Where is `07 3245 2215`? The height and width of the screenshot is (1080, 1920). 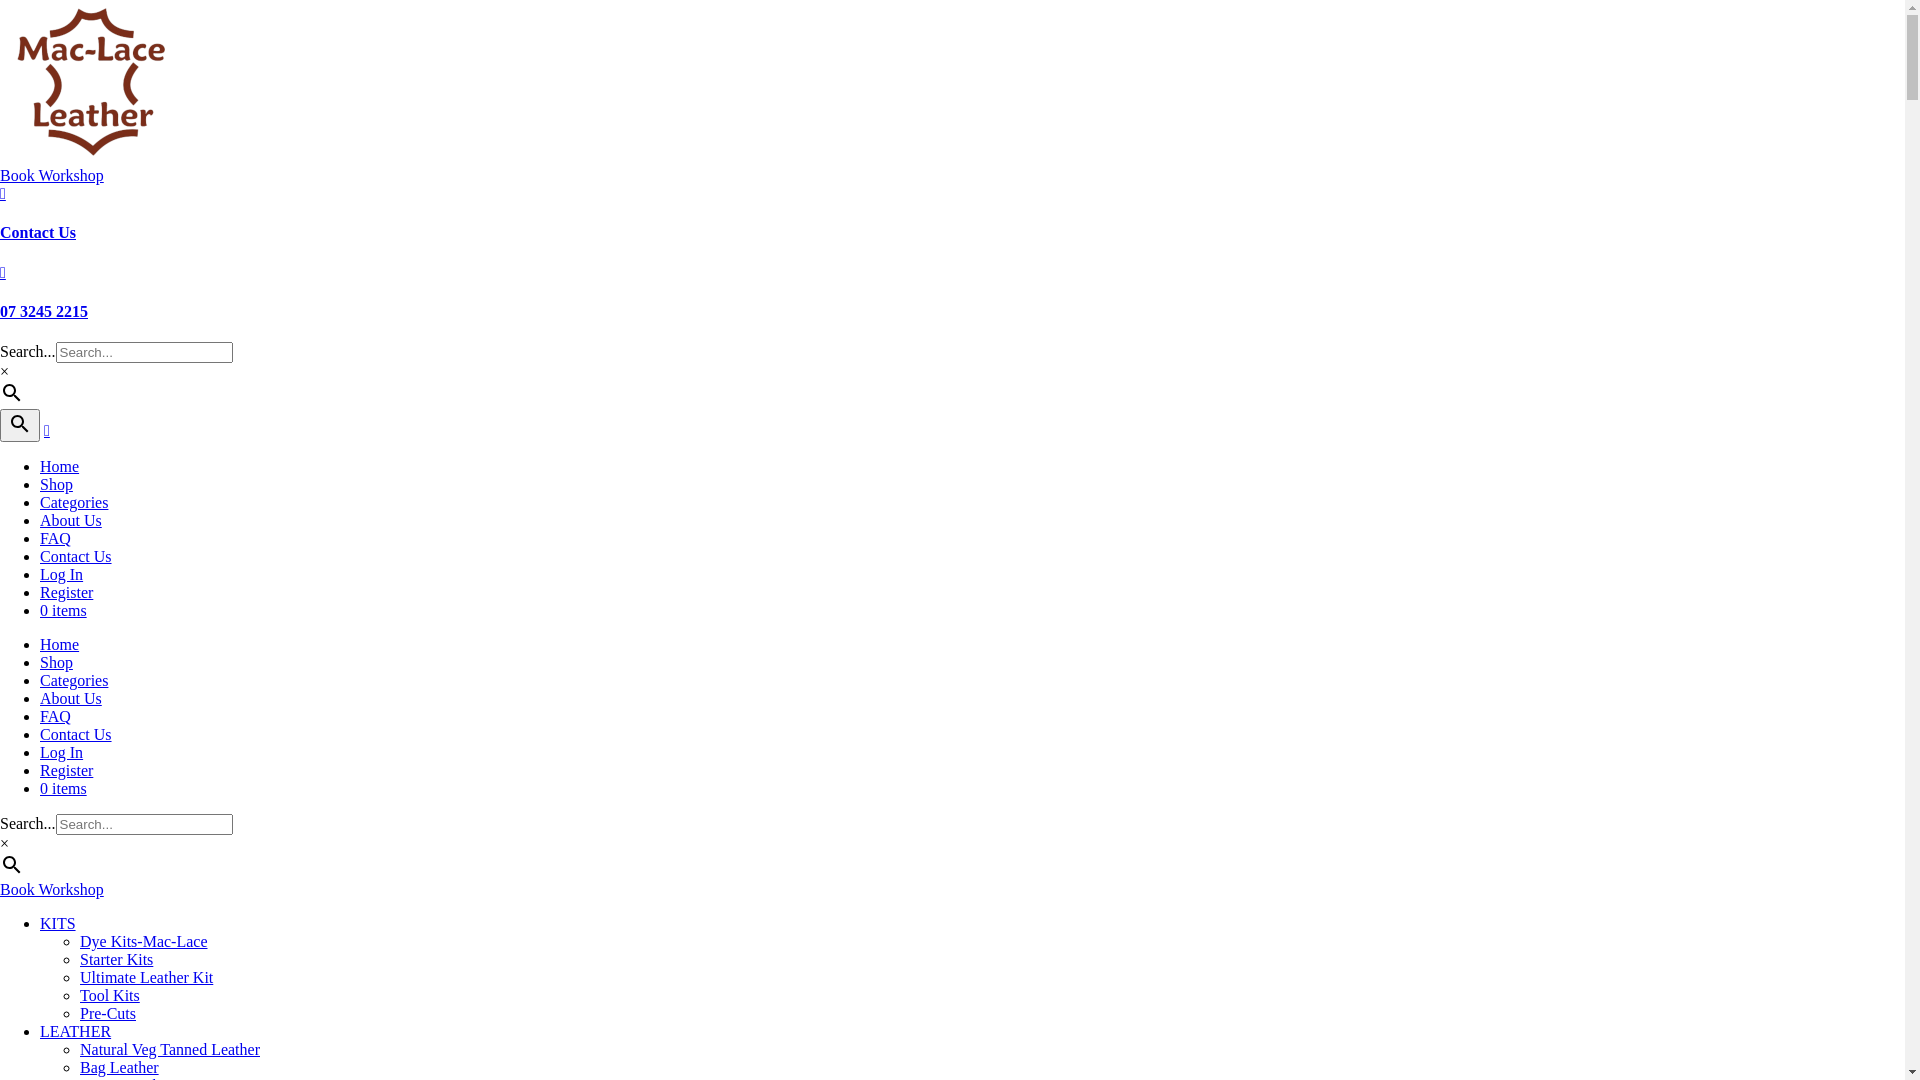
07 3245 2215 is located at coordinates (44, 312).